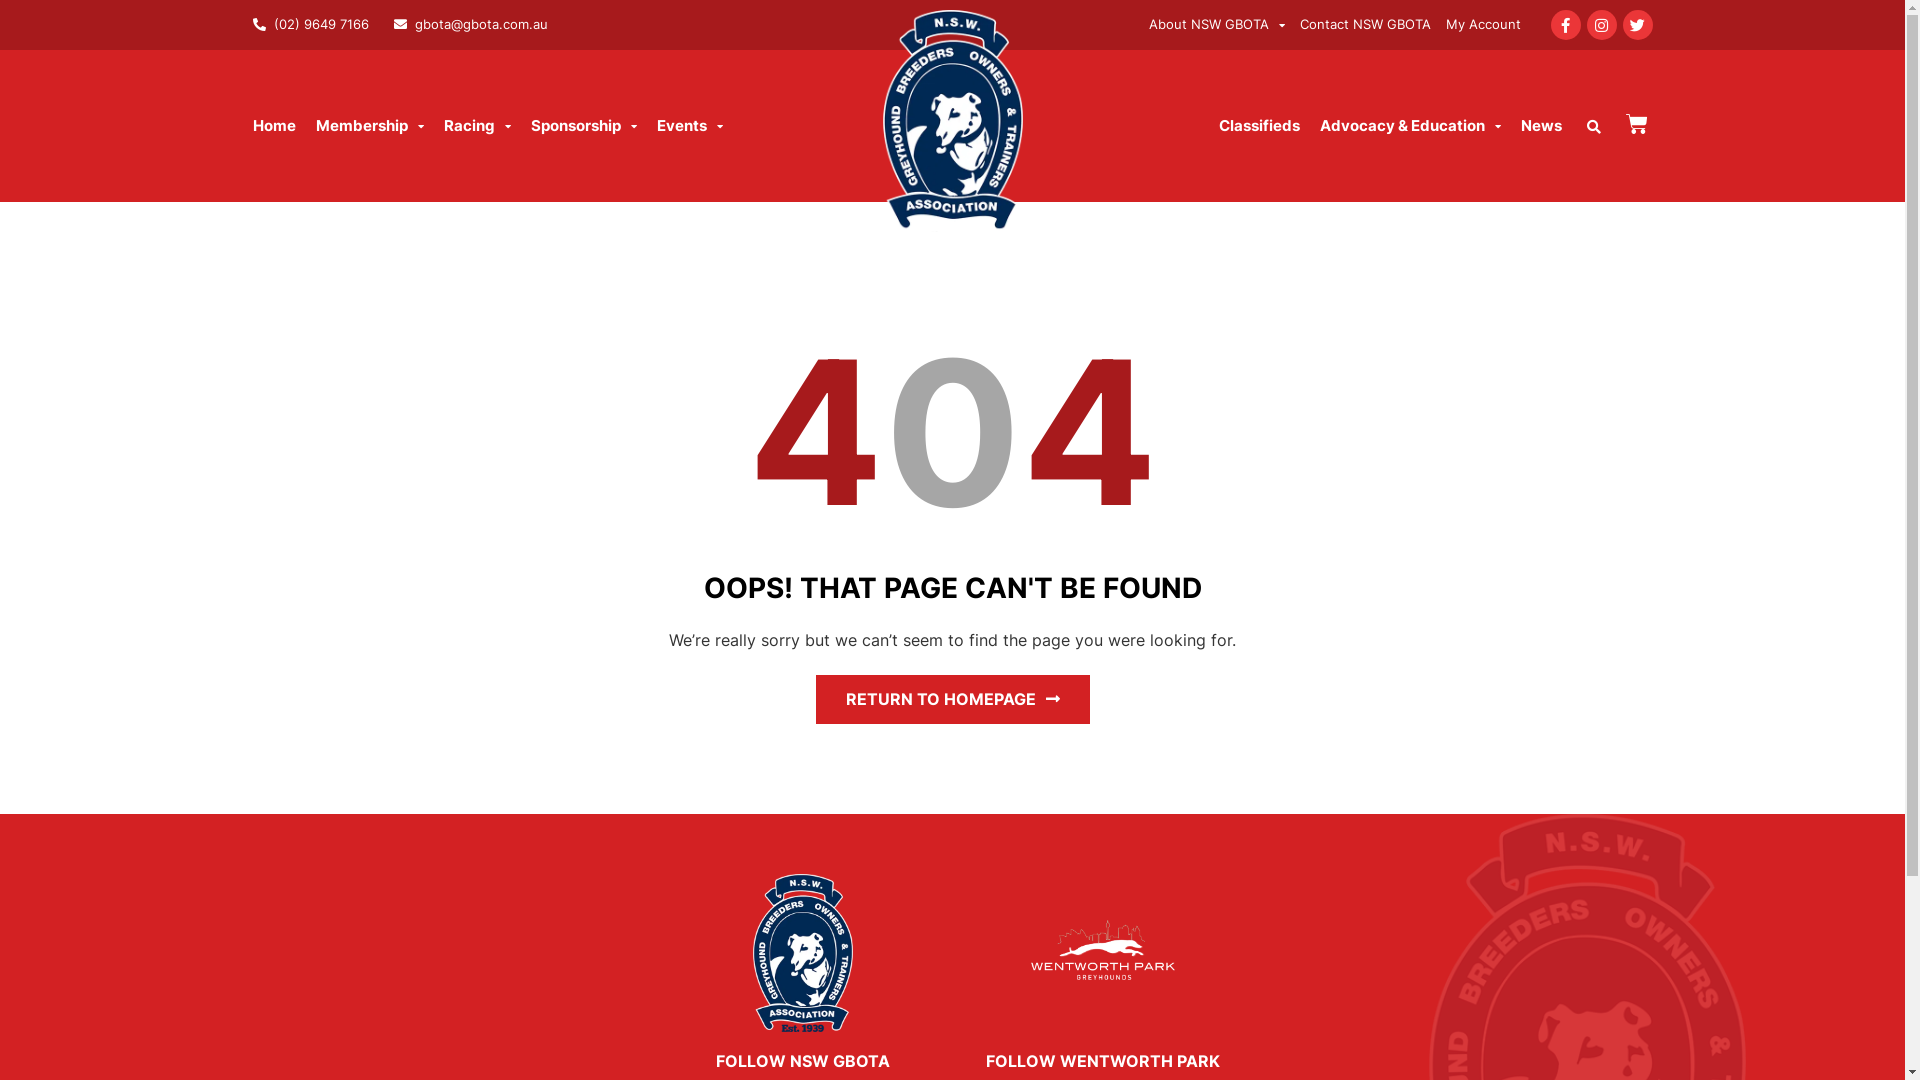 This screenshot has height=1080, width=1920. Describe the element at coordinates (1216, 25) in the screenshot. I see `About NSW GBOTA` at that location.